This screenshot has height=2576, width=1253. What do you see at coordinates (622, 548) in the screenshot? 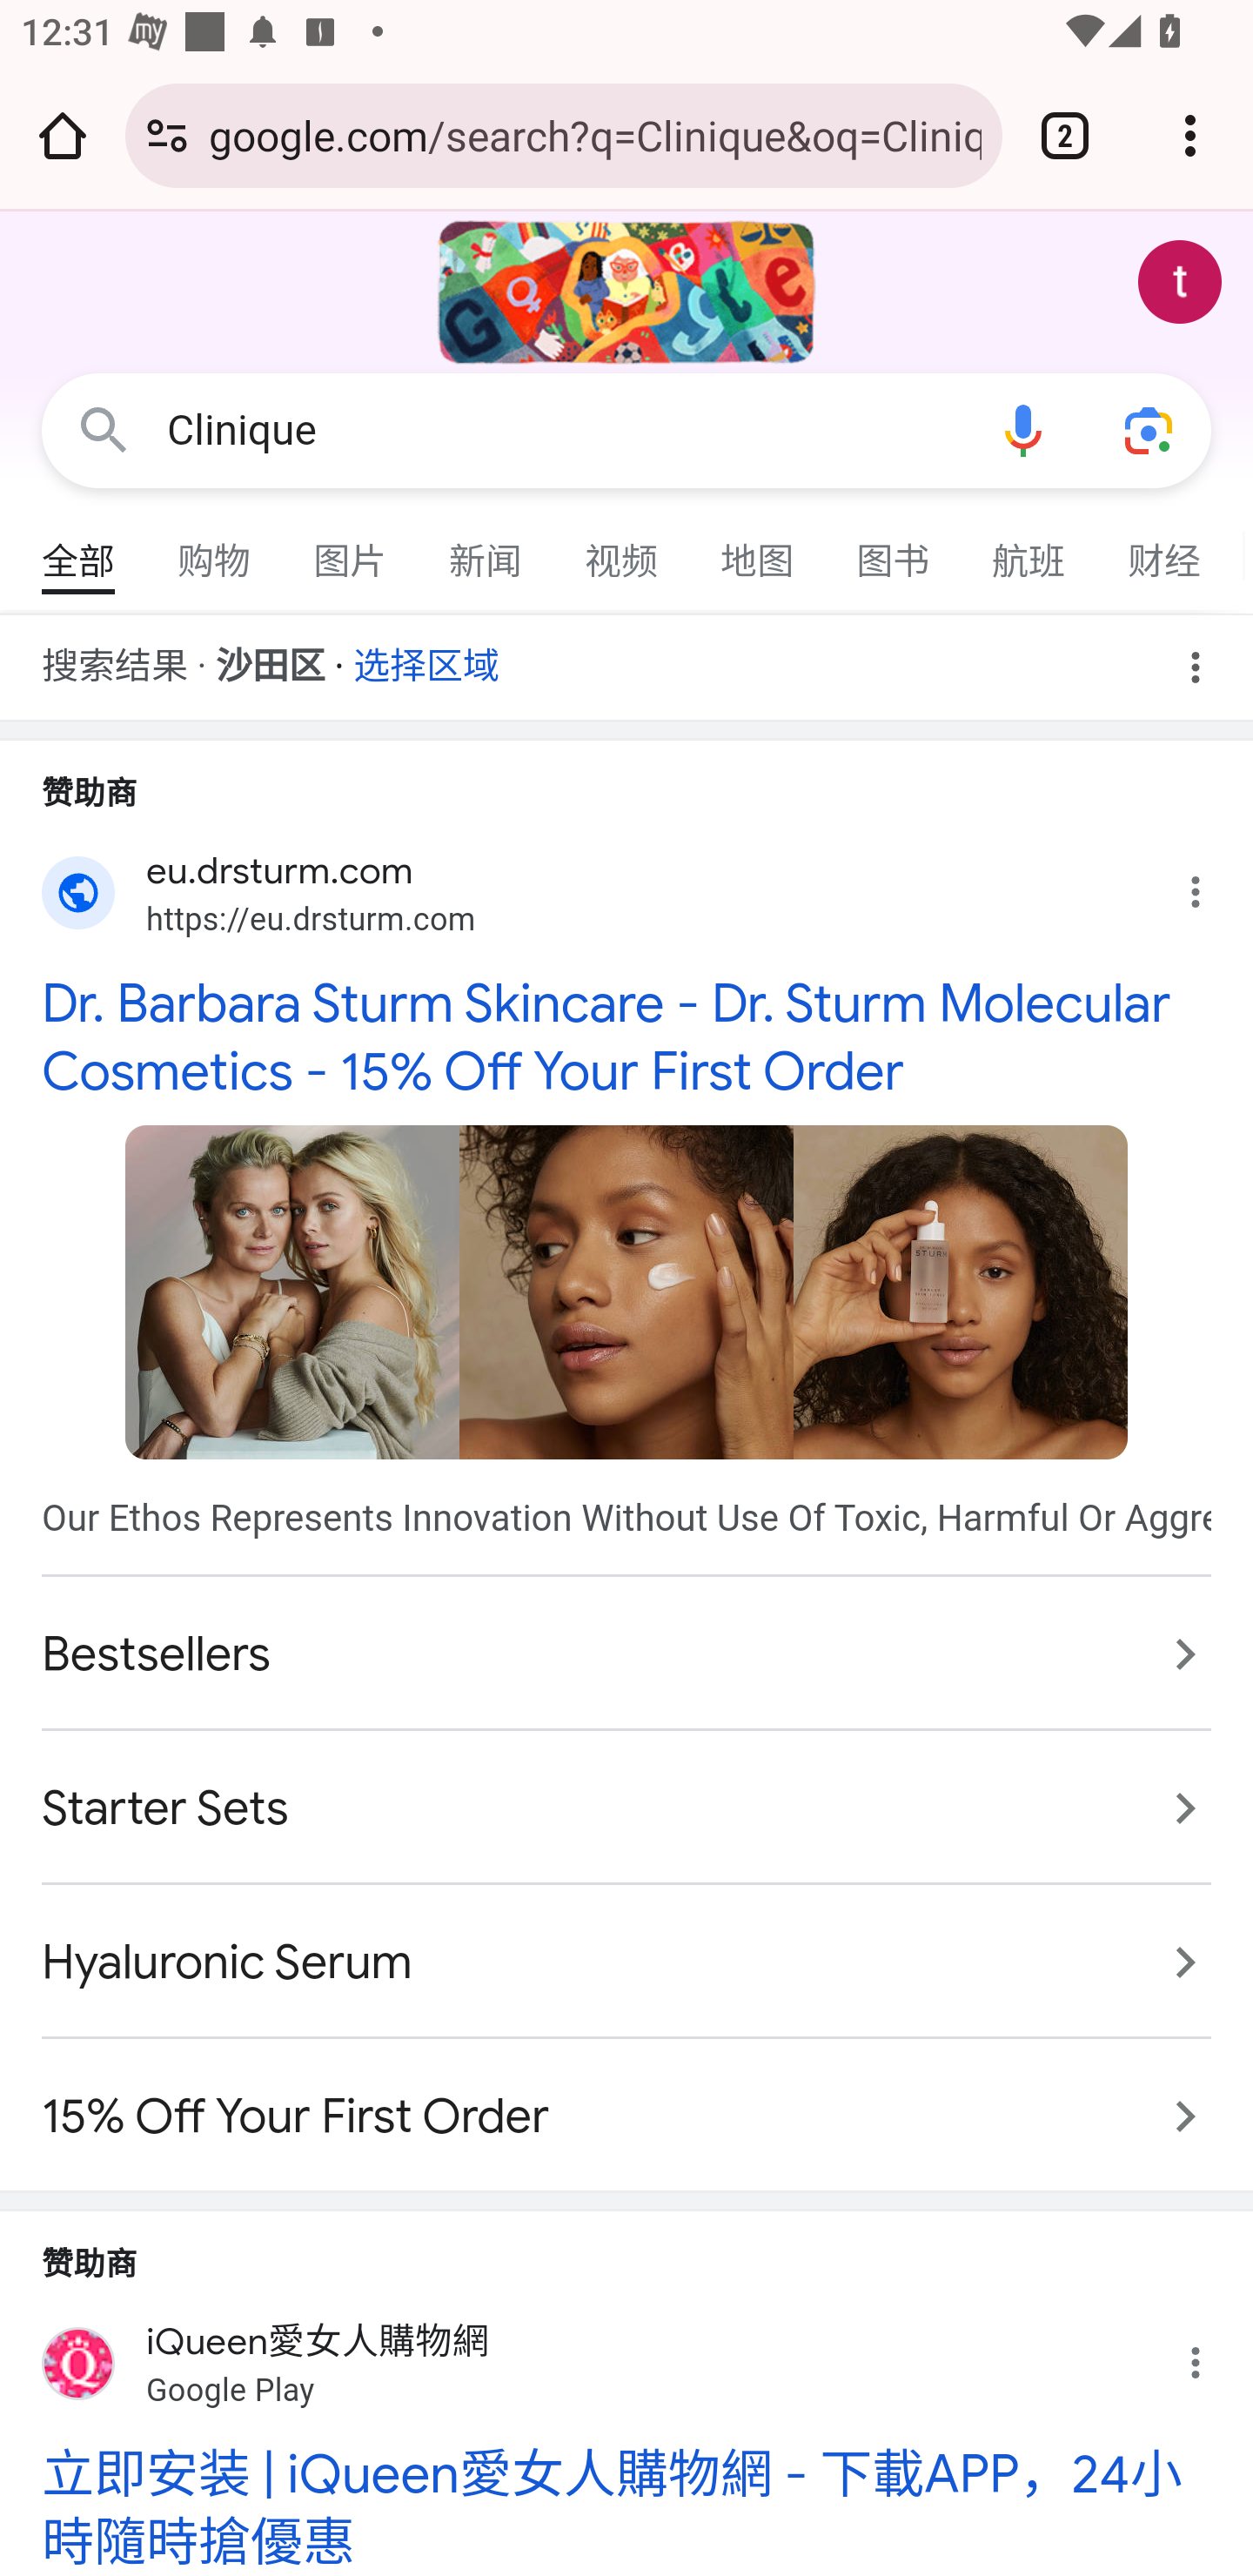
I see `视频` at bounding box center [622, 548].